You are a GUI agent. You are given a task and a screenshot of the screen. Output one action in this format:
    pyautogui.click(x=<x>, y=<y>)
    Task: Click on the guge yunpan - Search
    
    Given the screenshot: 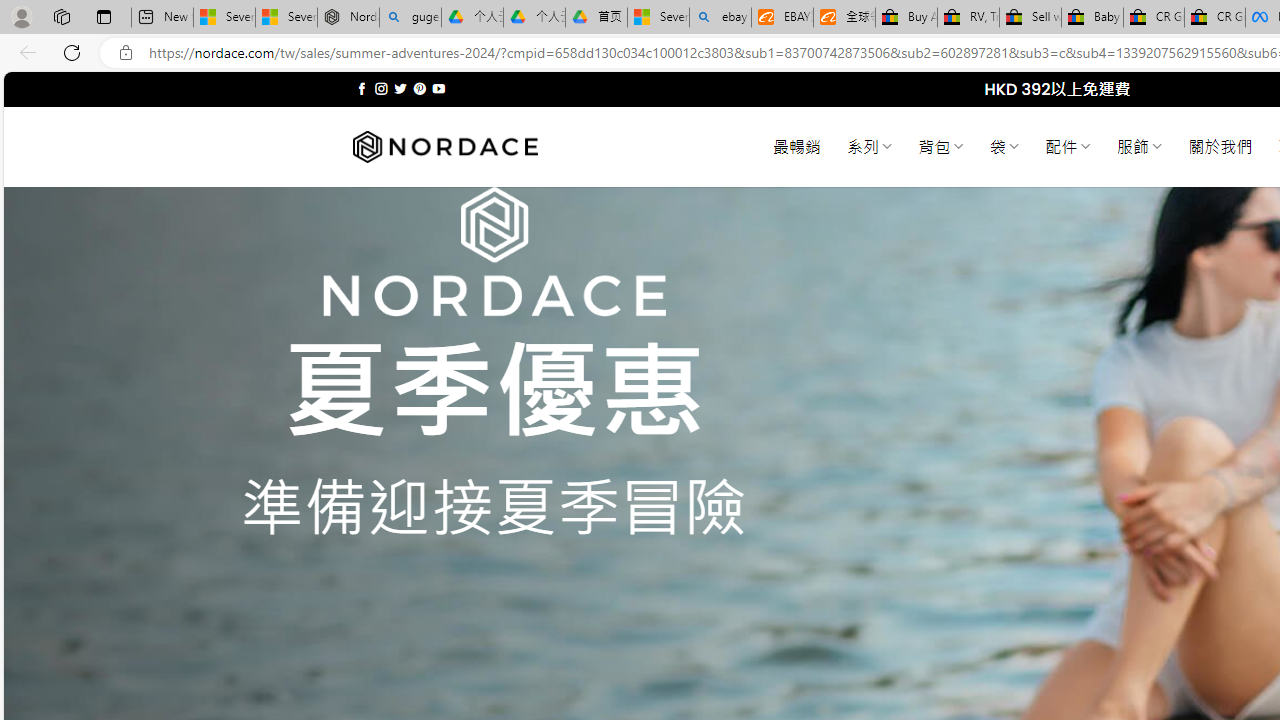 What is the action you would take?
    pyautogui.click(x=410, y=18)
    